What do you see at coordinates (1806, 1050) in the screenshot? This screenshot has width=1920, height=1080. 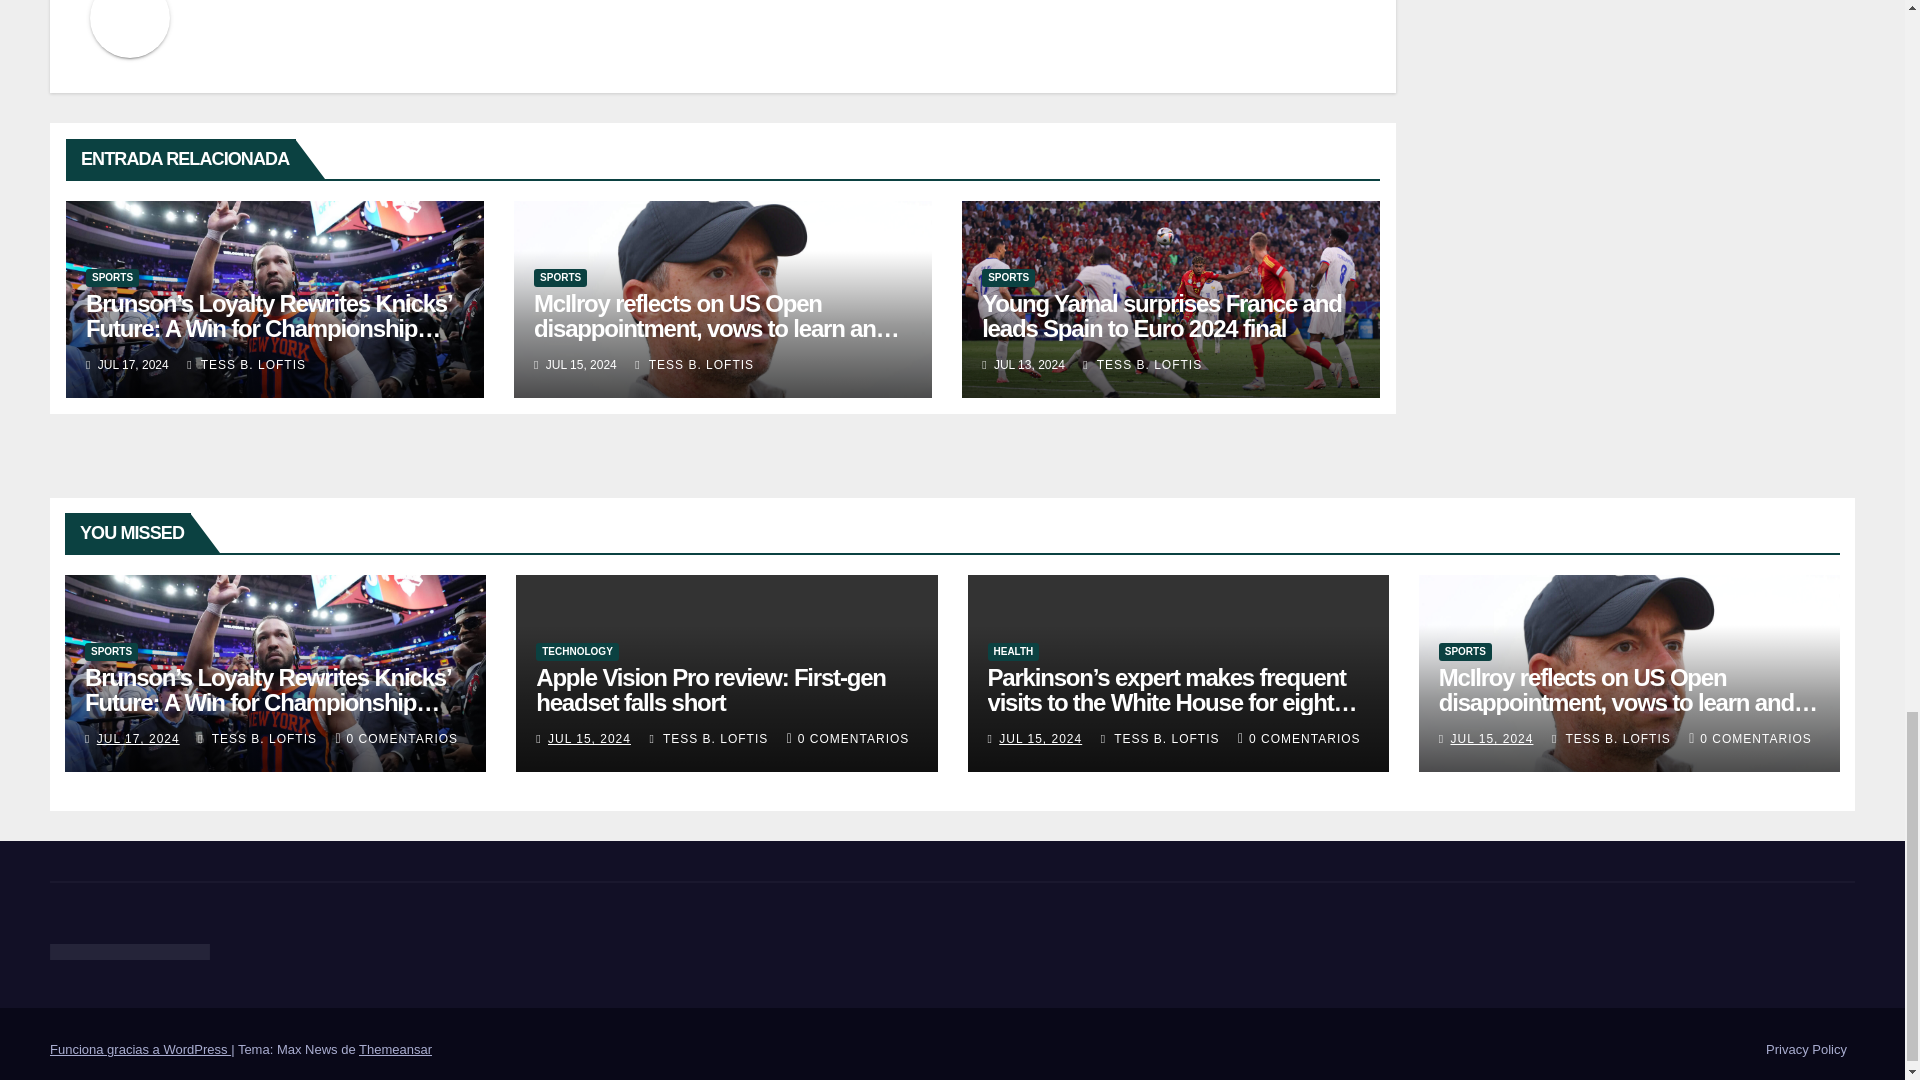 I see `Privacy Policy` at bounding box center [1806, 1050].